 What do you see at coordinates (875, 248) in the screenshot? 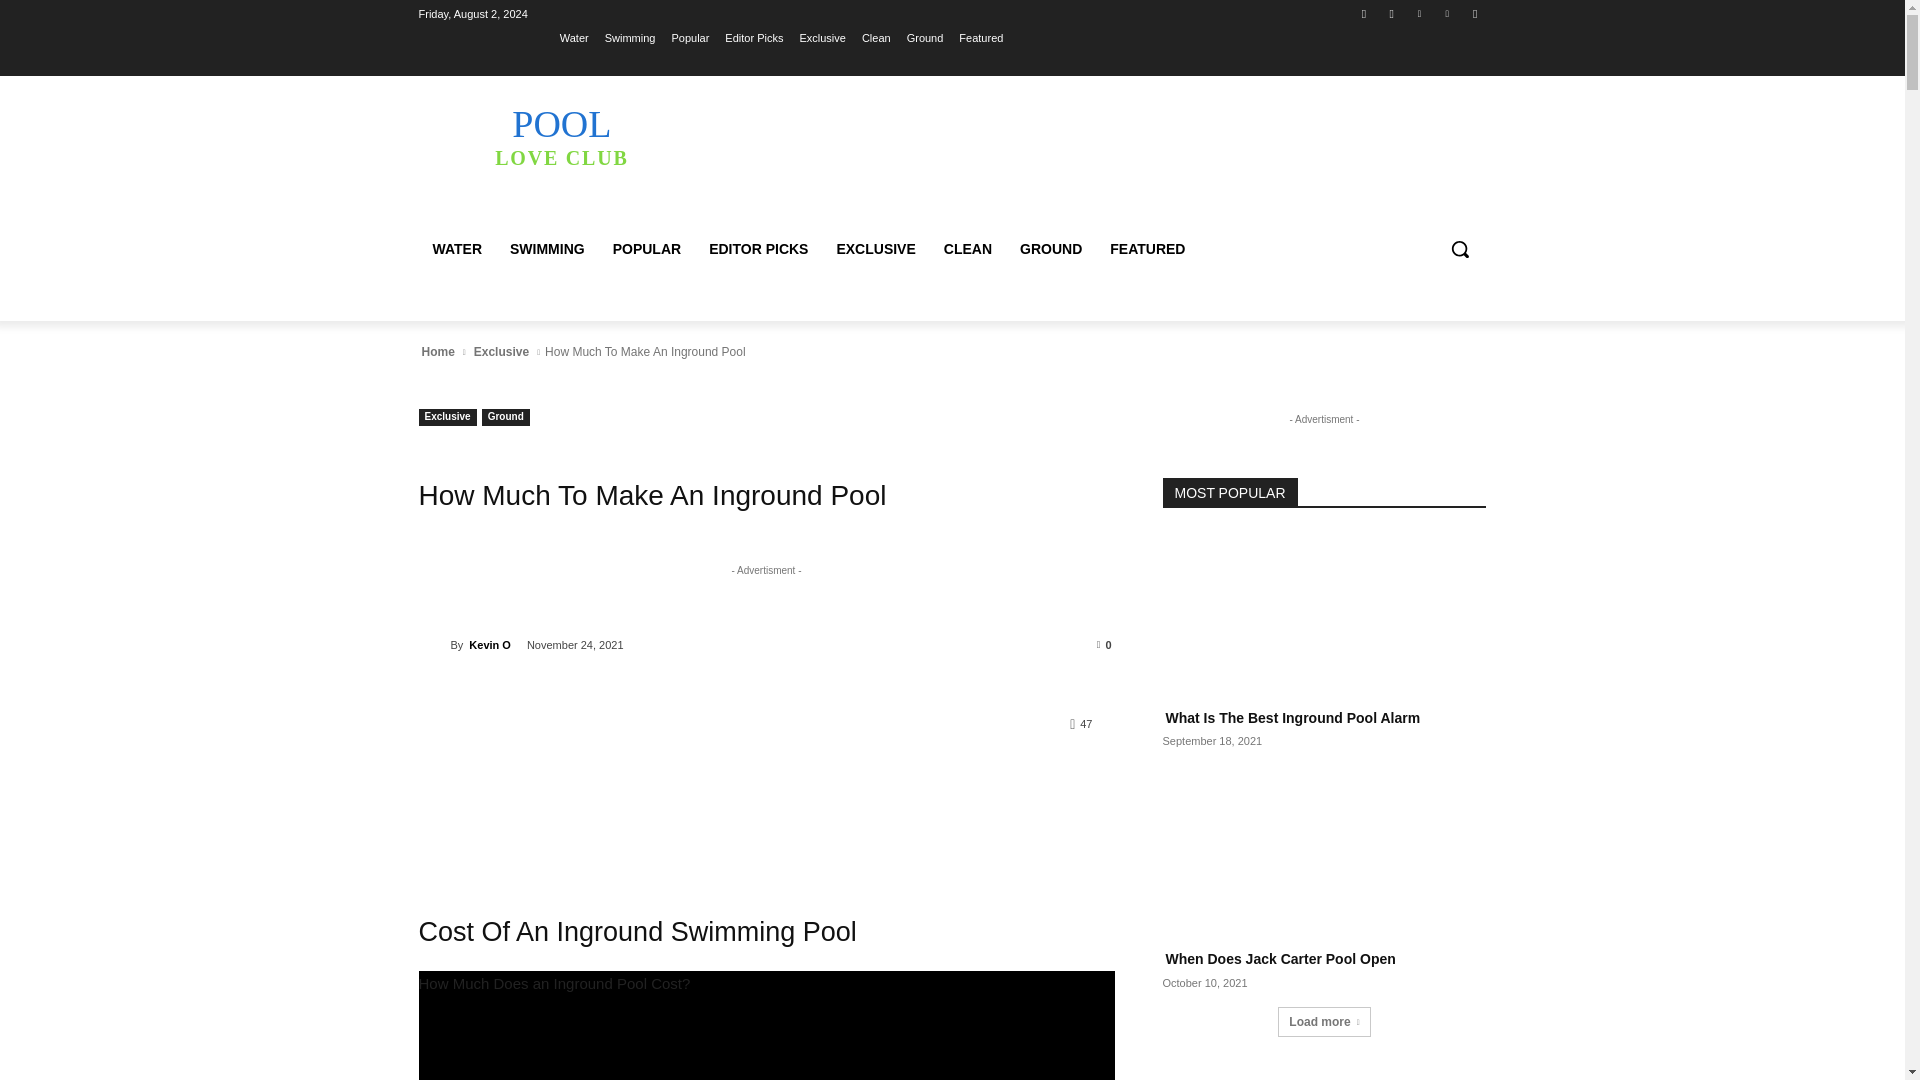
I see `EXCLUSIVE` at bounding box center [875, 248].